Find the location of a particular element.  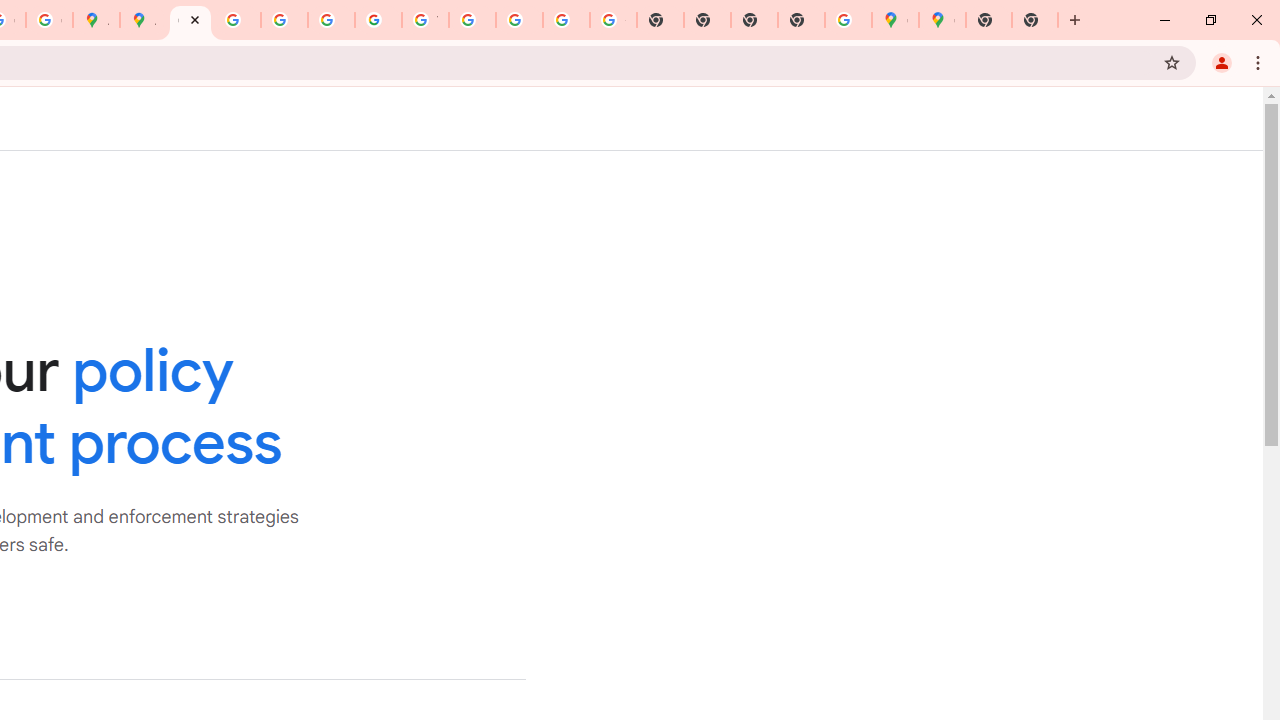

Privacy Help Center - Policies Help is located at coordinates (237, 20).